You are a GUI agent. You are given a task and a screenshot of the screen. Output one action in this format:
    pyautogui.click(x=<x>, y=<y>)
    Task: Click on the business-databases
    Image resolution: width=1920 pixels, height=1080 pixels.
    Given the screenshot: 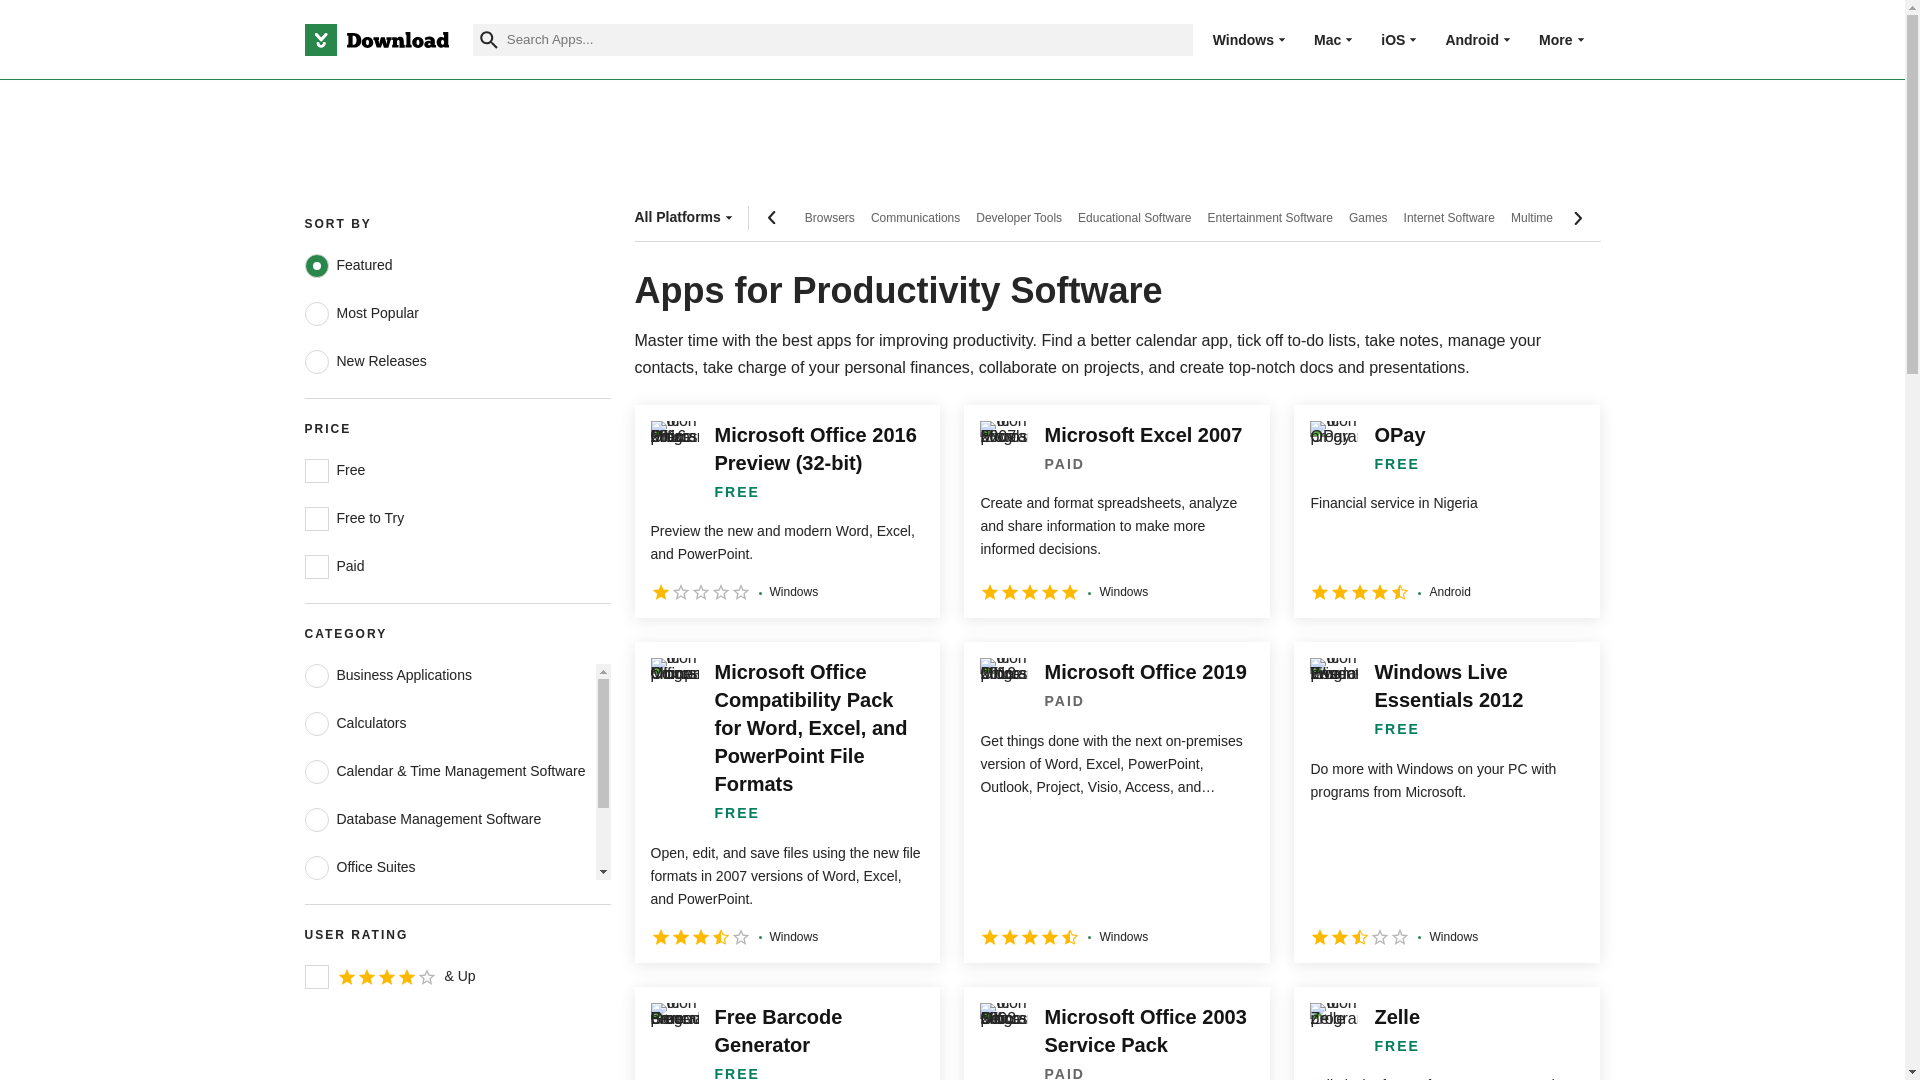 What is the action you would take?
    pyautogui.click(x=316, y=819)
    